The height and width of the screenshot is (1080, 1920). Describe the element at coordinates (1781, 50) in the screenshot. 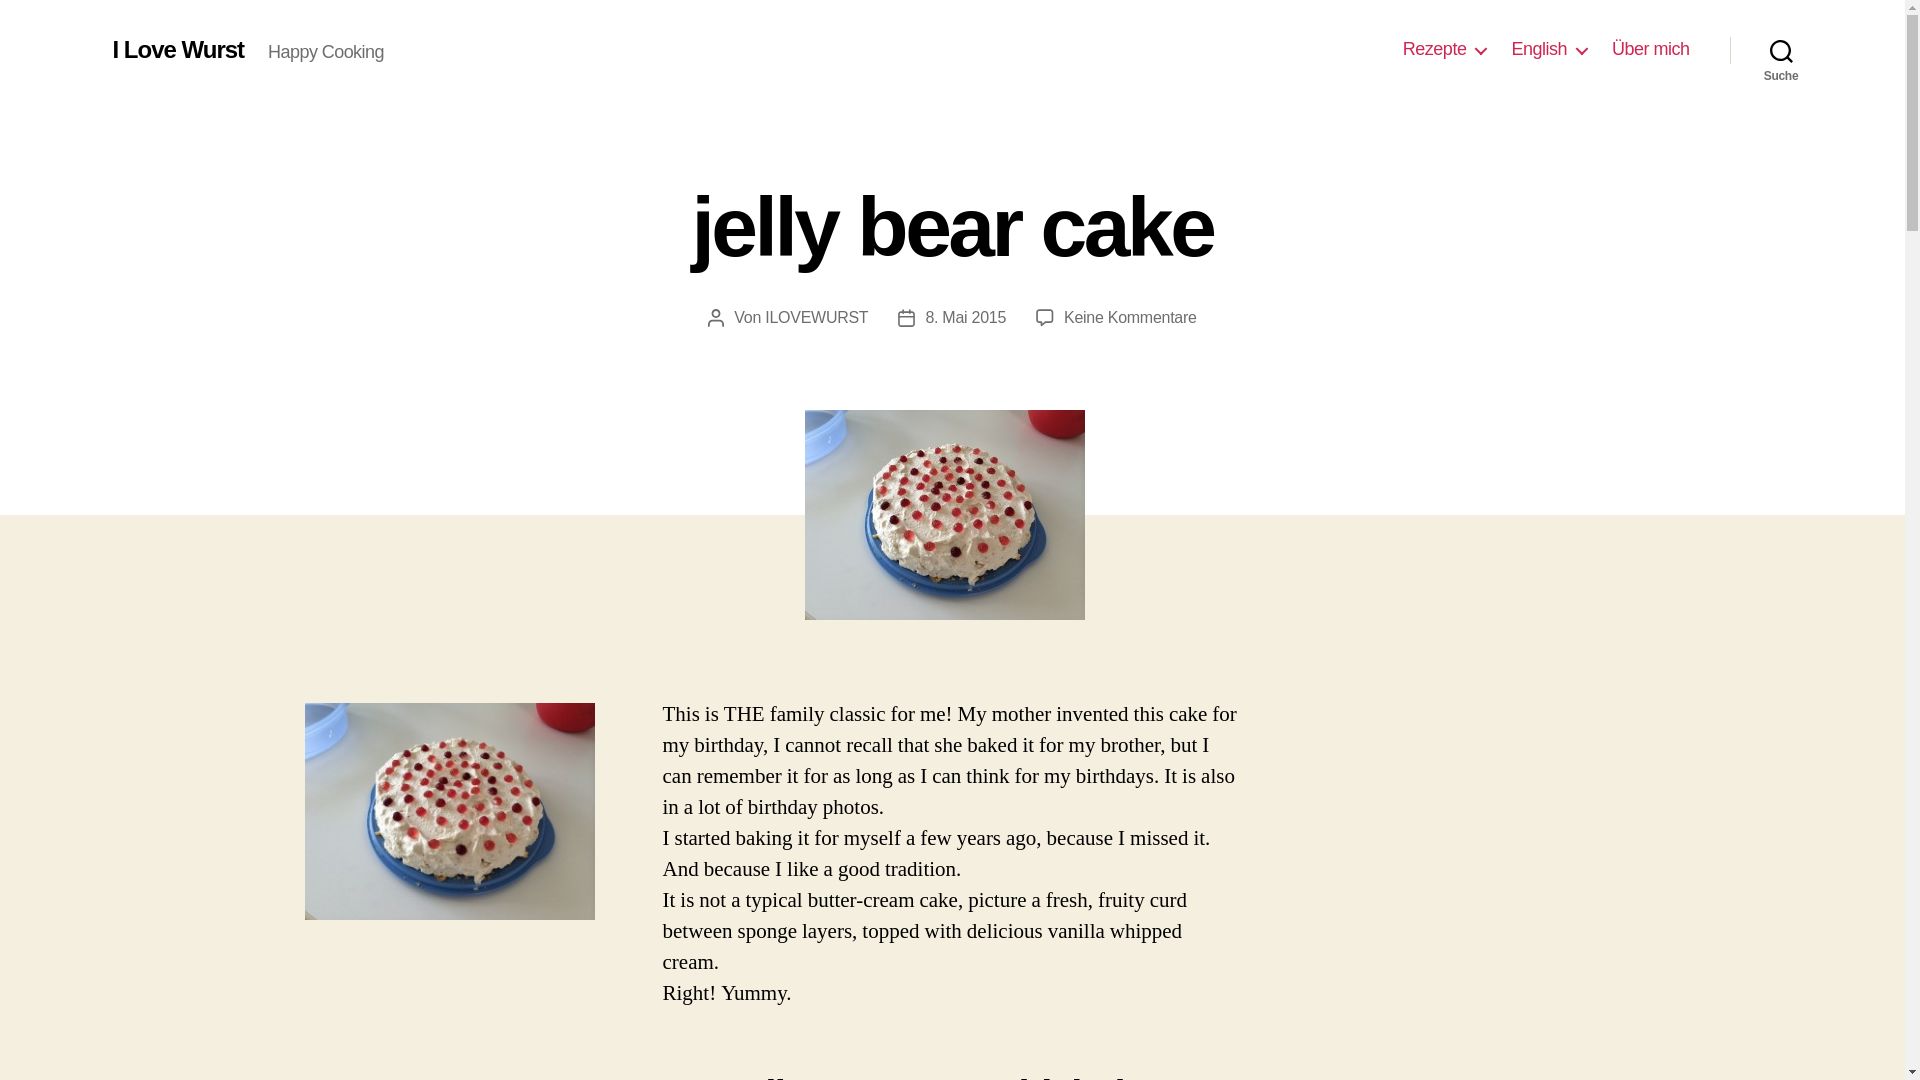

I see `Suche` at that location.